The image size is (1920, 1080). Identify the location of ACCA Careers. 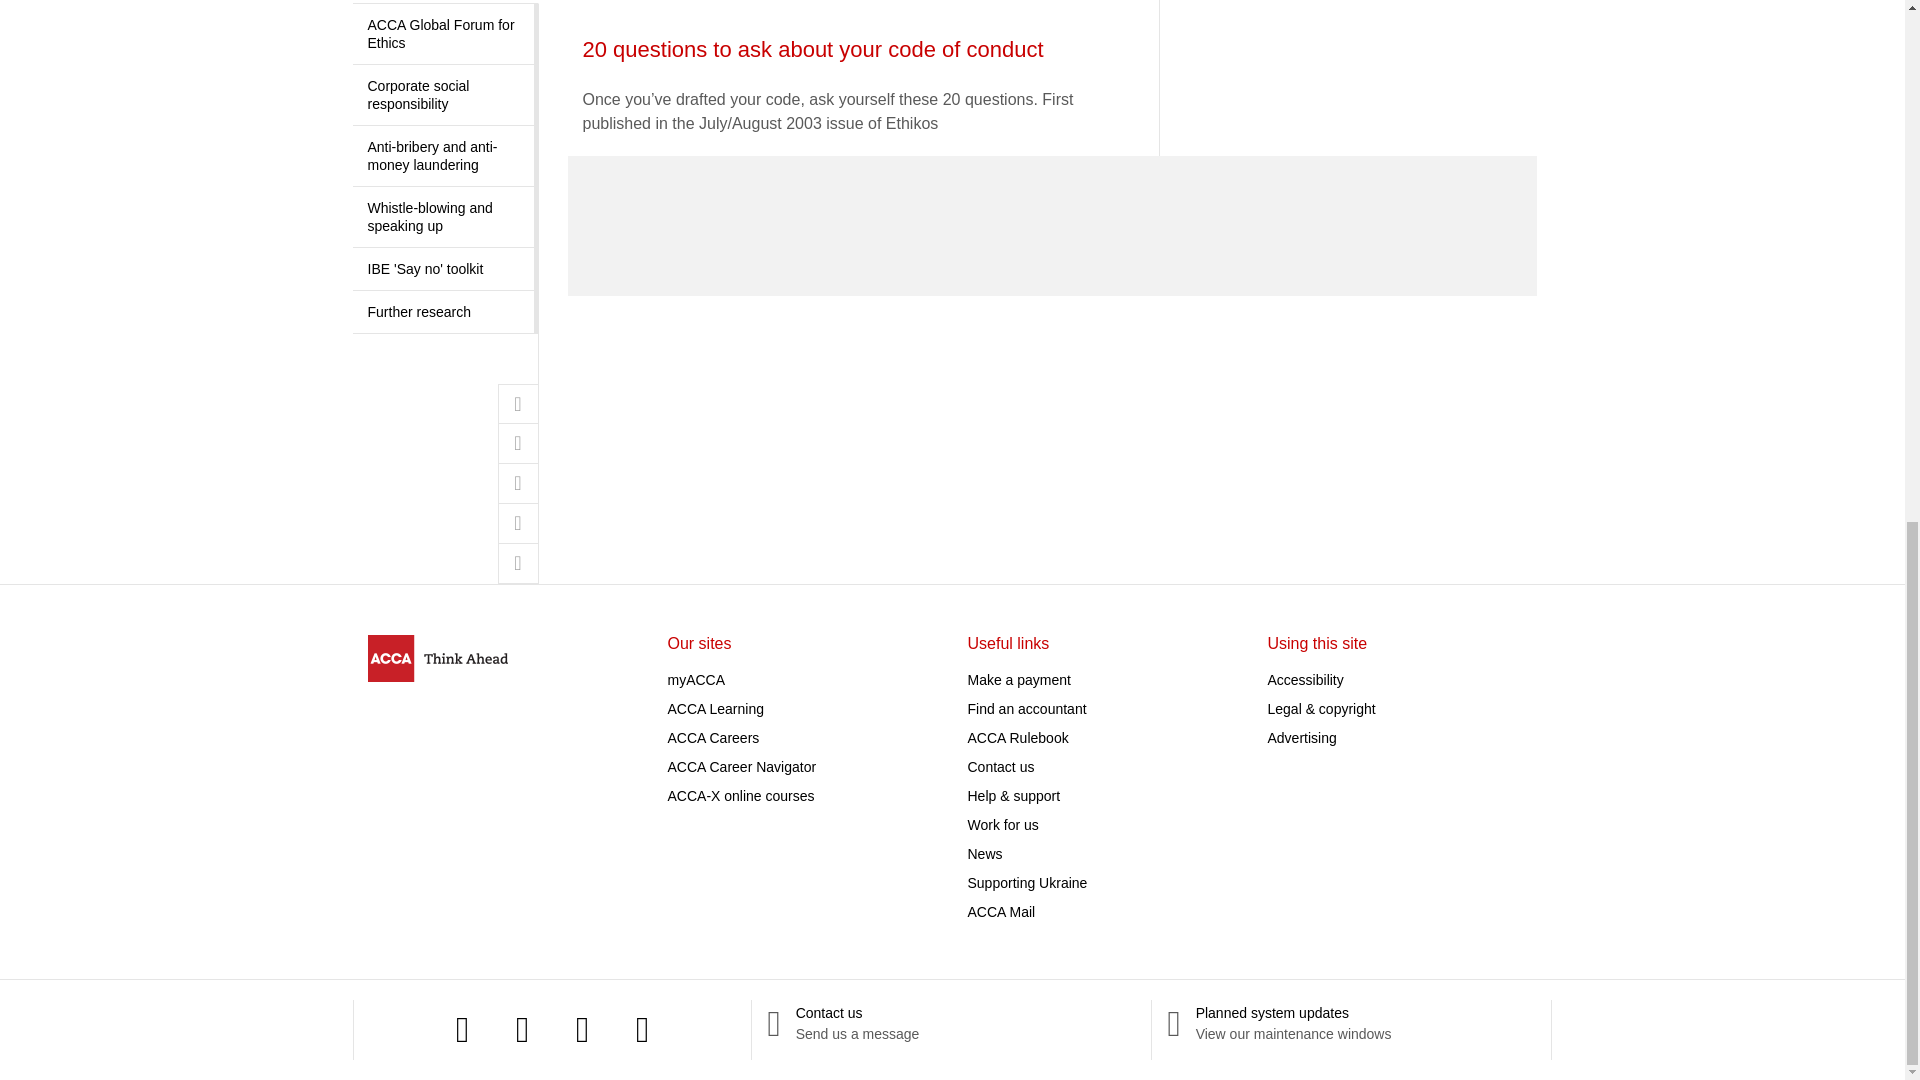
(714, 738).